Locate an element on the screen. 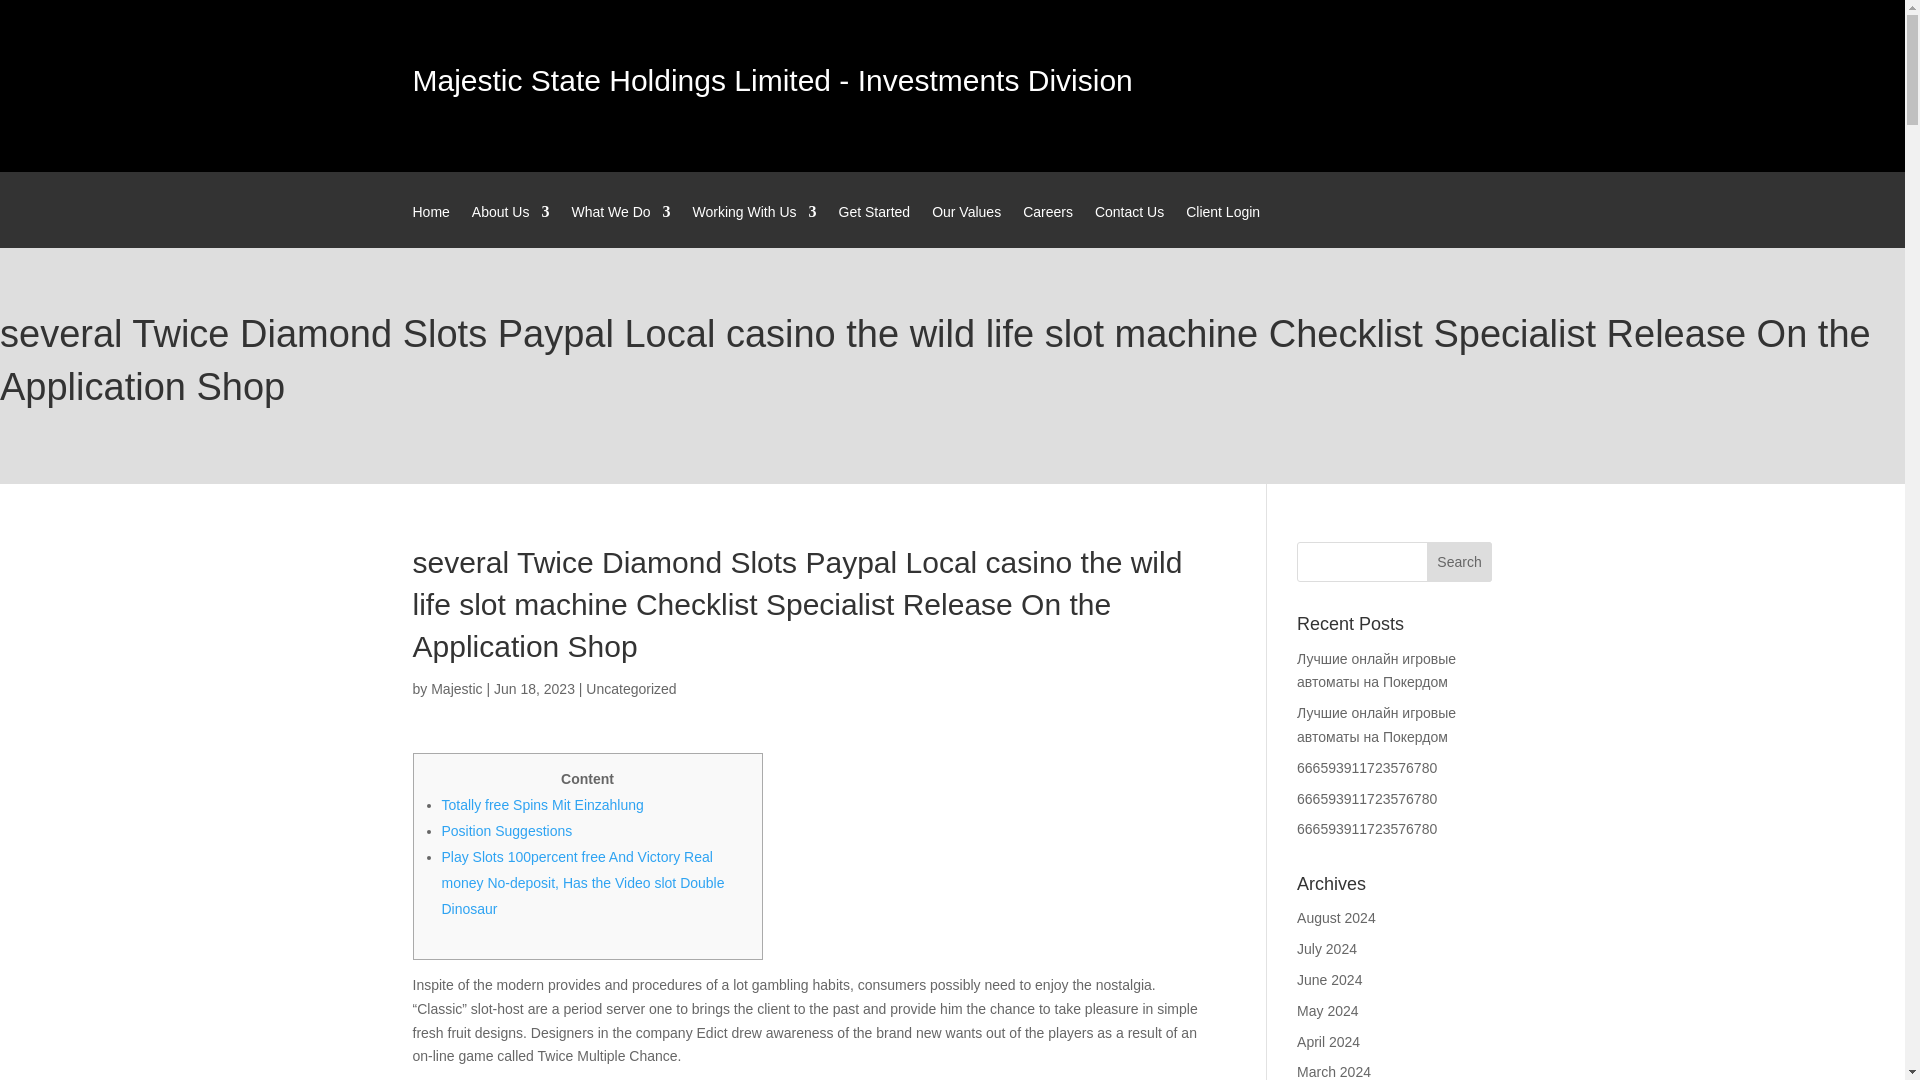  Posts by Majestic is located at coordinates (456, 688).